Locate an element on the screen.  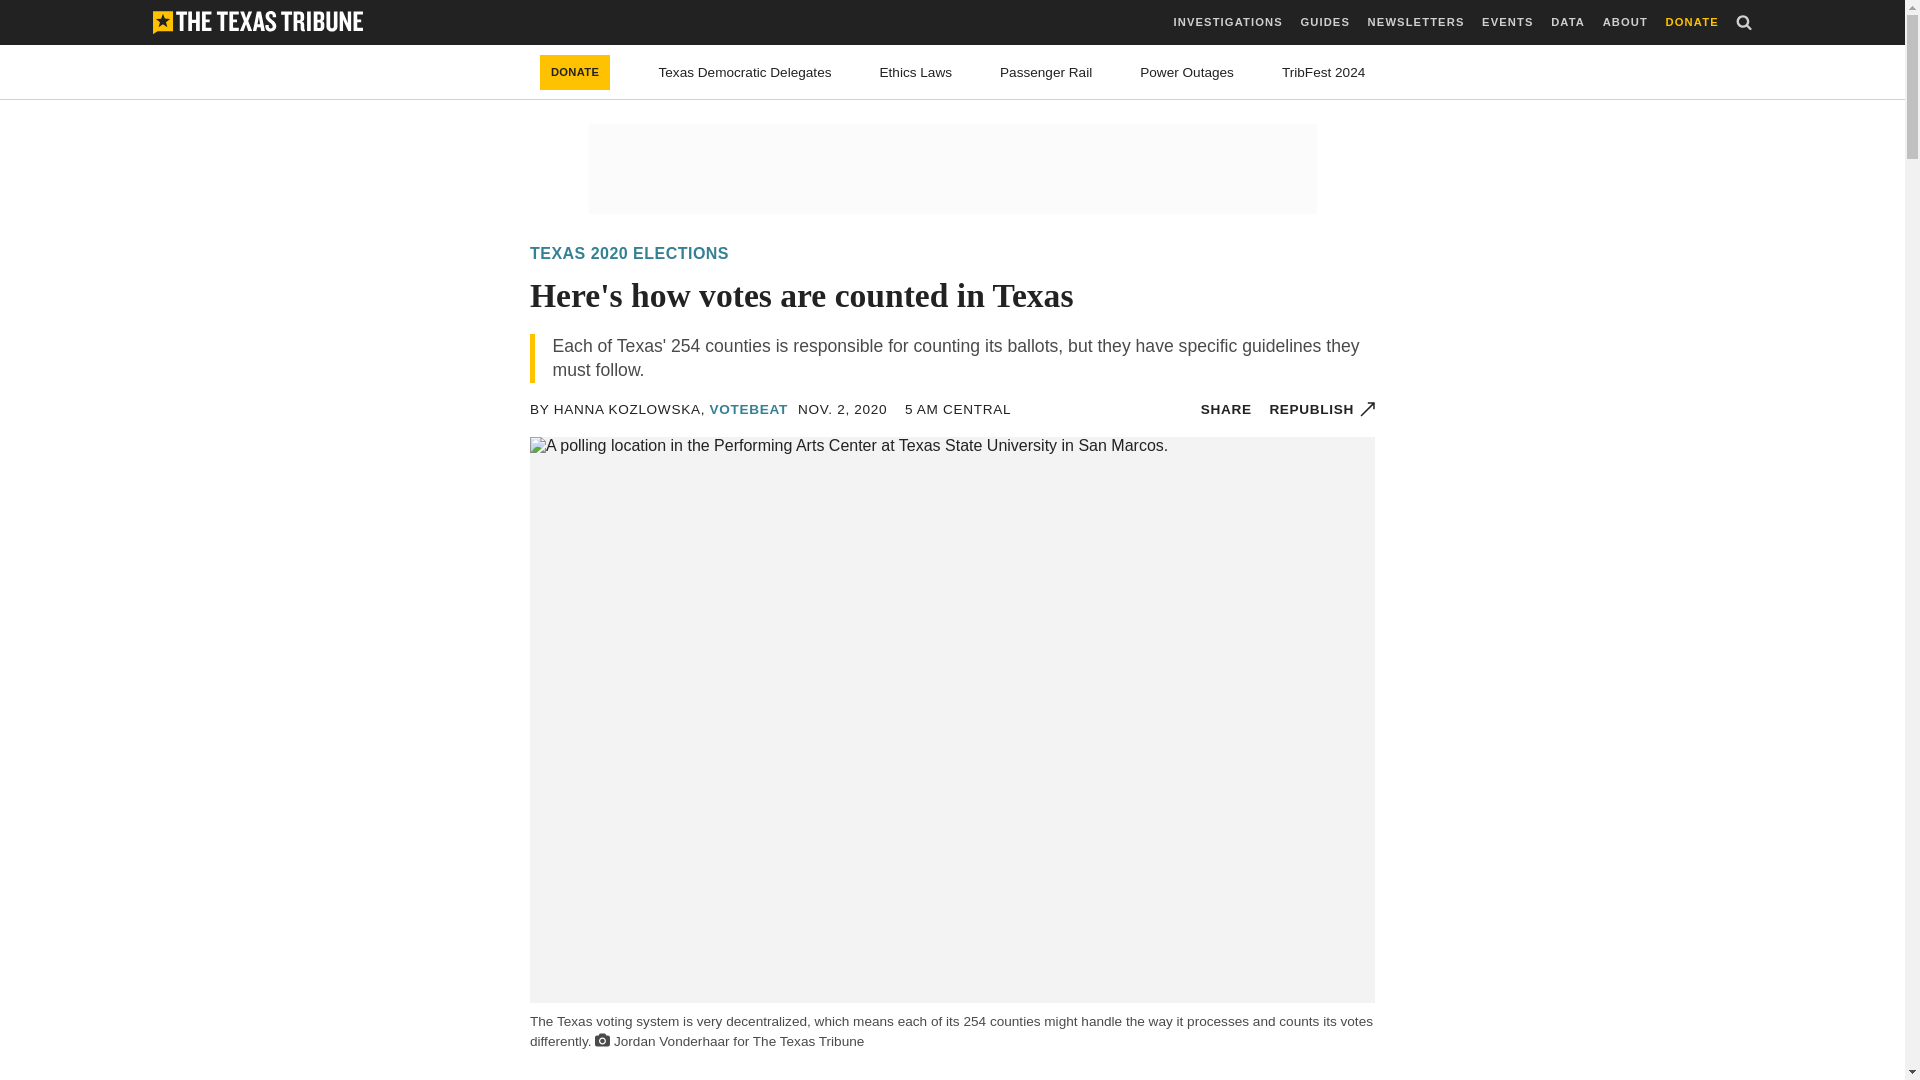
TEXAS 2020 ELECTIONS is located at coordinates (629, 254).